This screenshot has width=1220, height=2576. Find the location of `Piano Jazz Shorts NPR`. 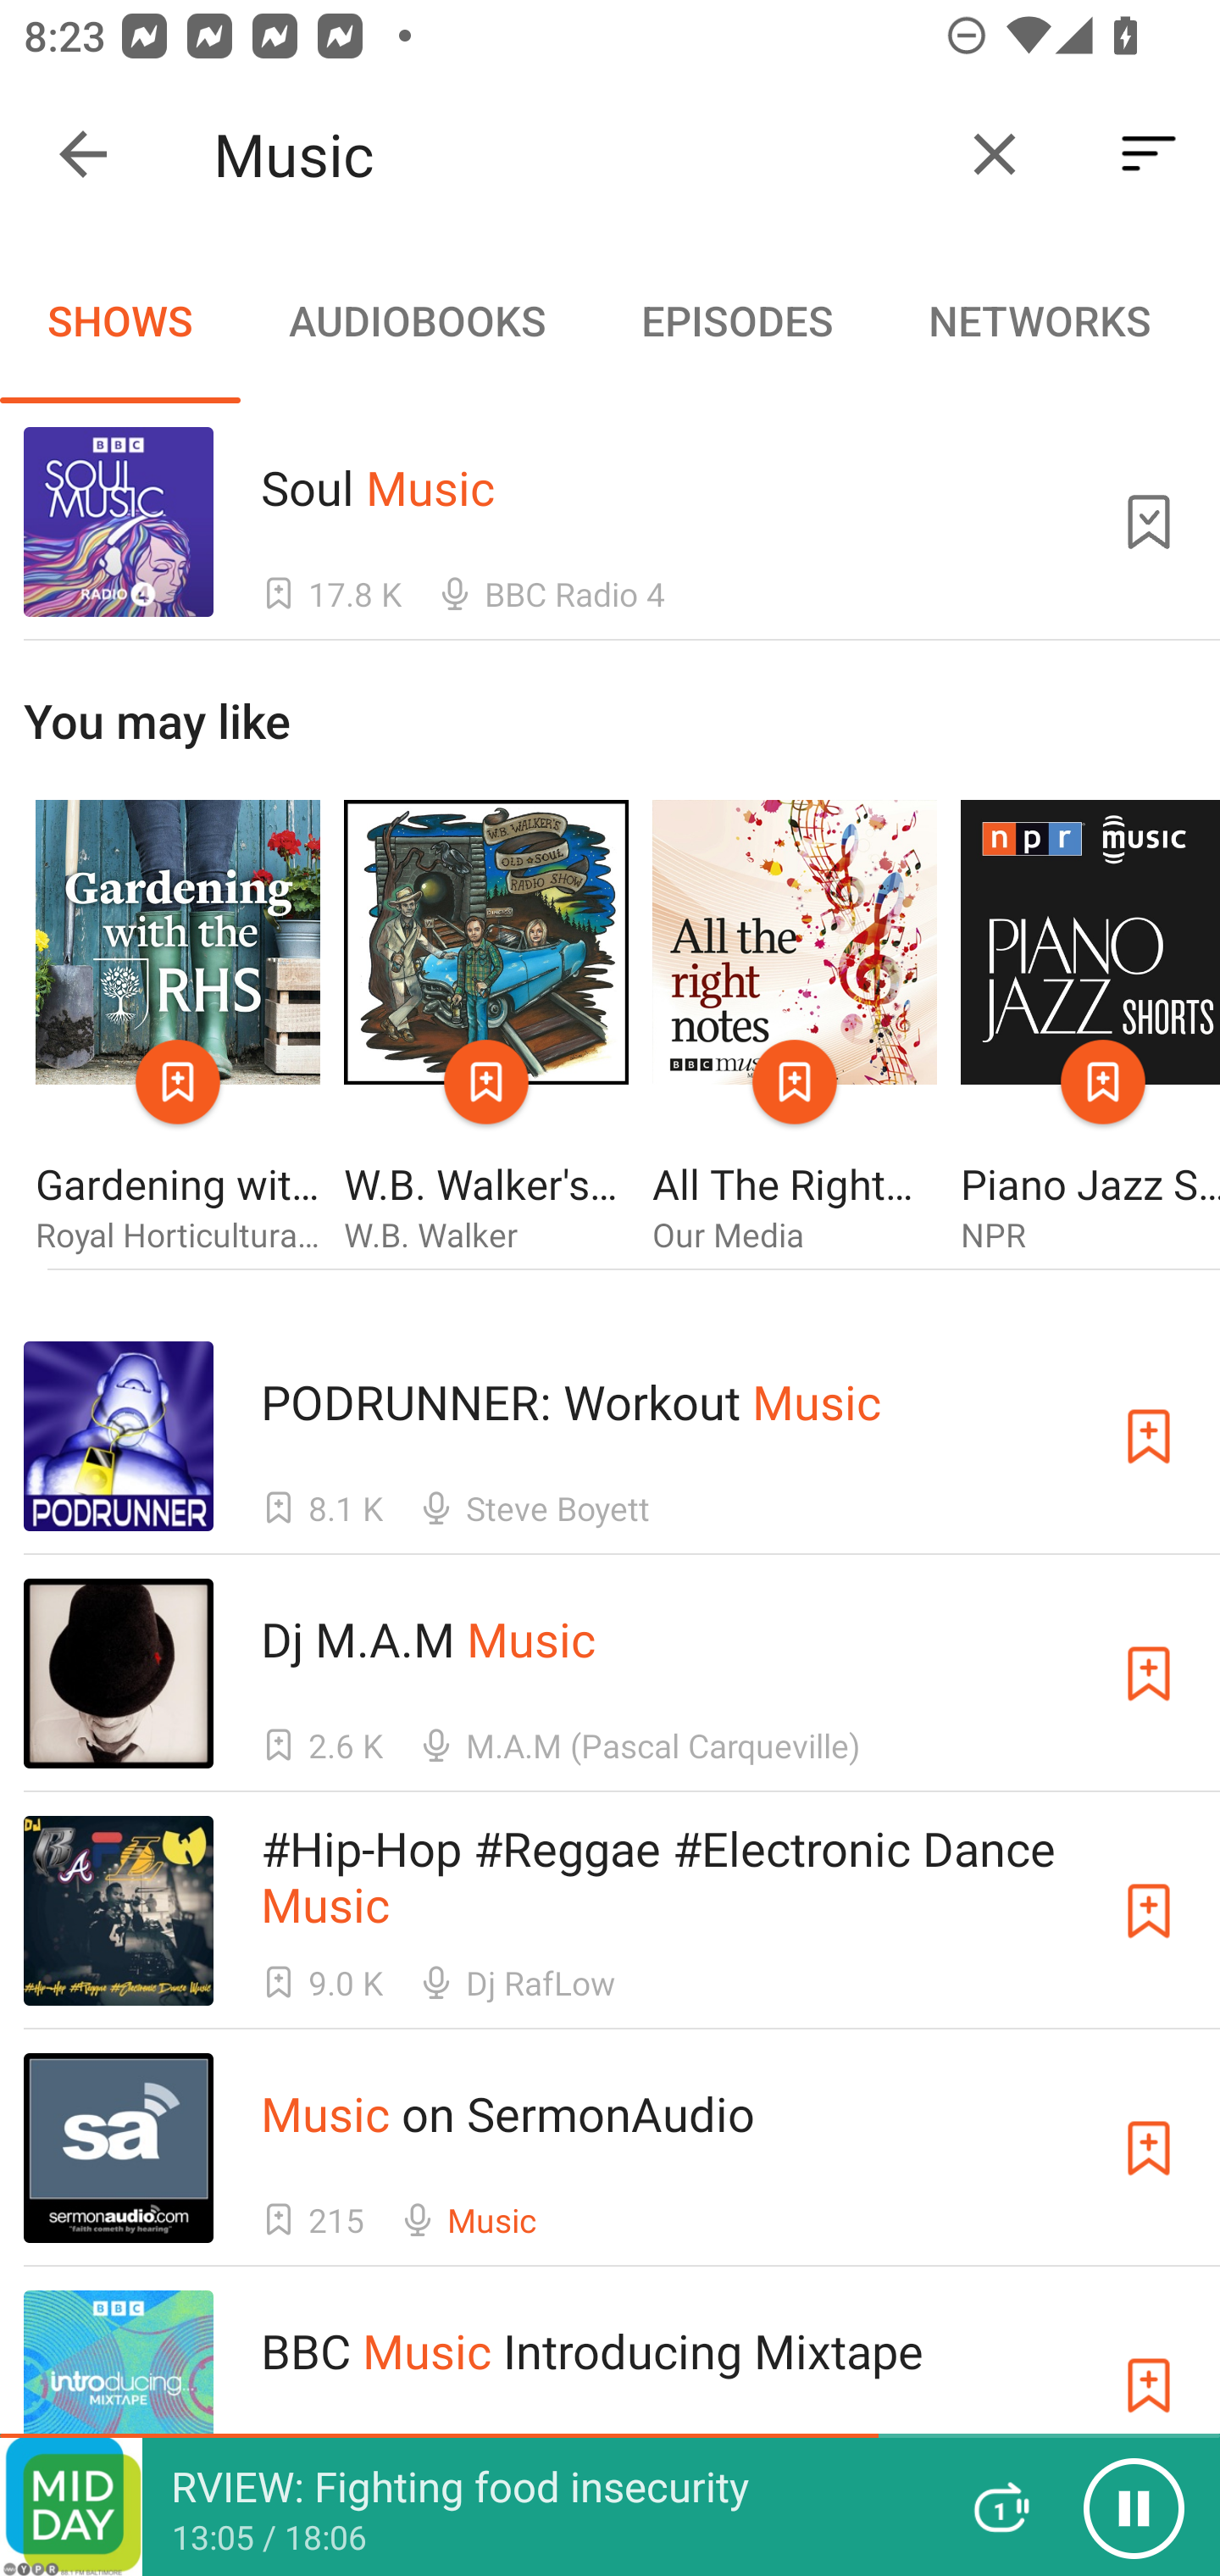

Piano Jazz Shorts NPR is located at coordinates (1090, 1029).